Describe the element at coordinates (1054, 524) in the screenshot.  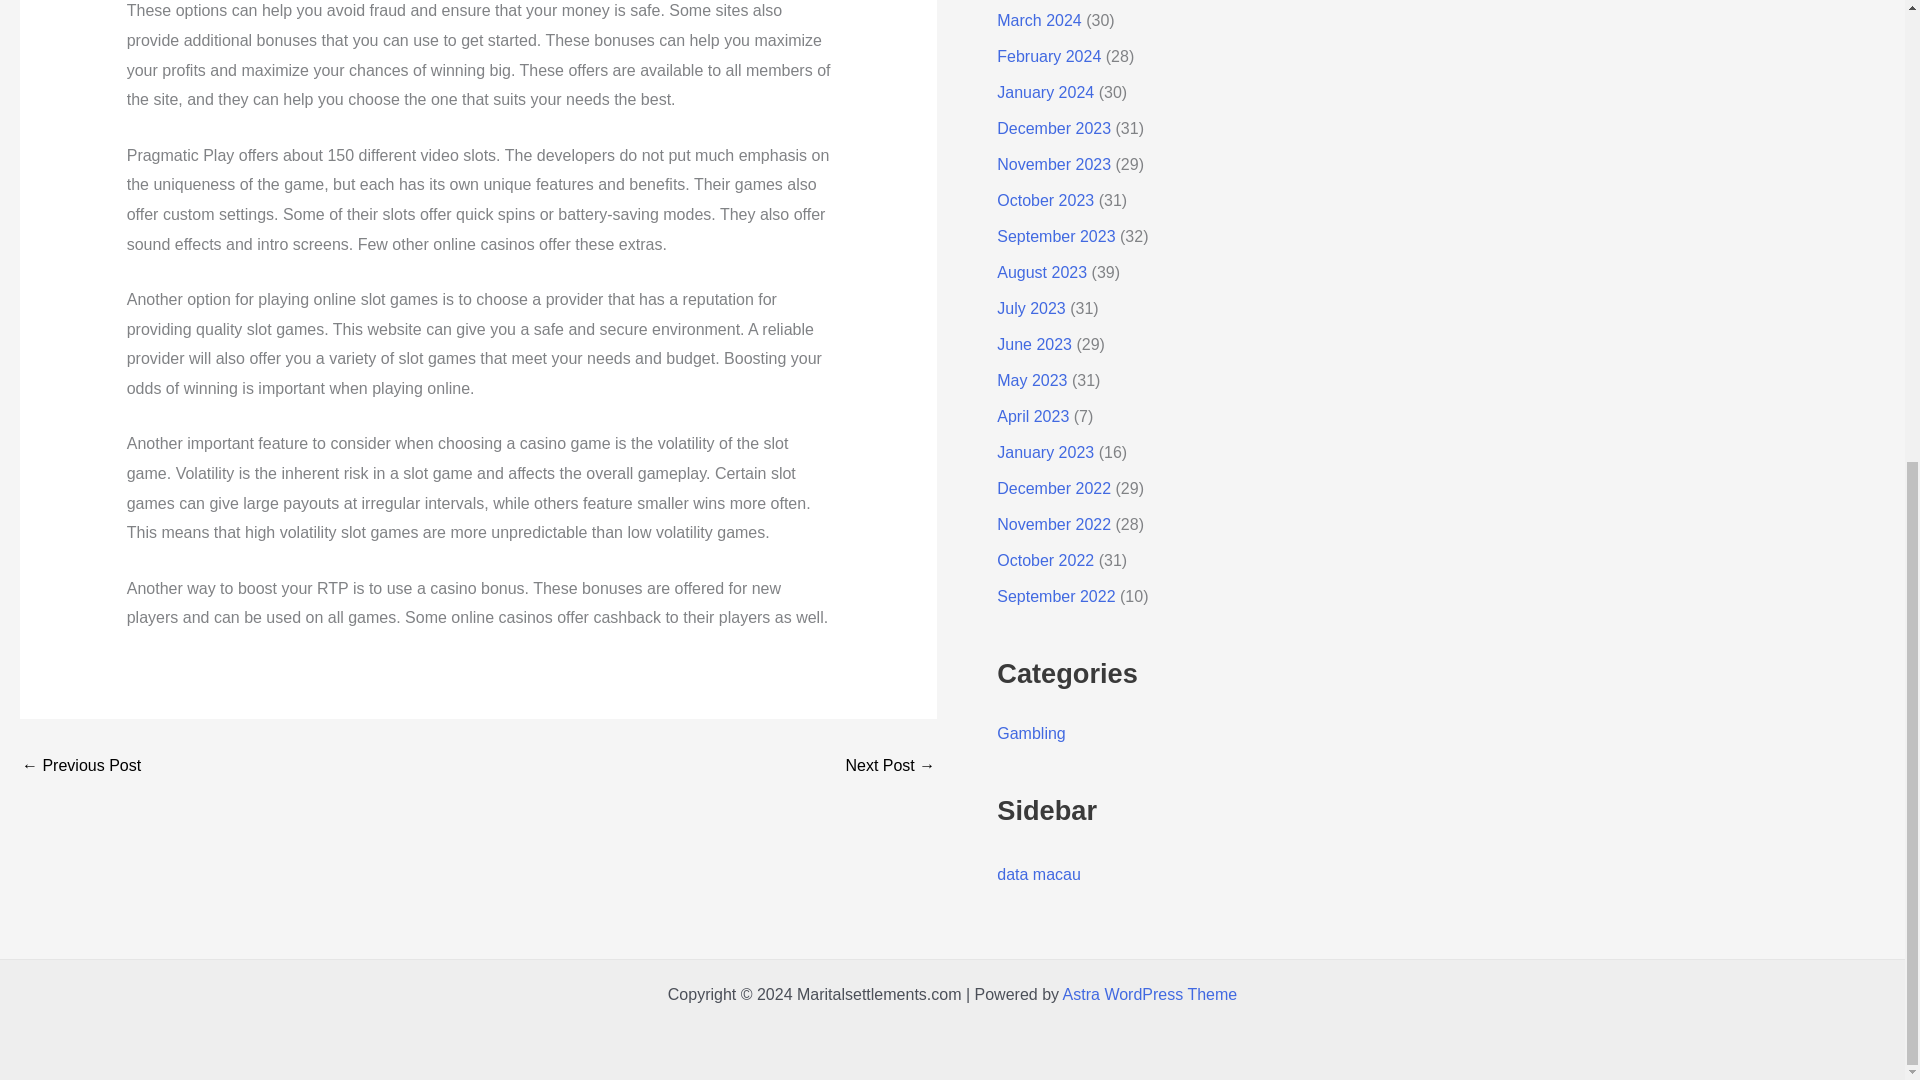
I see `November 2022` at that location.